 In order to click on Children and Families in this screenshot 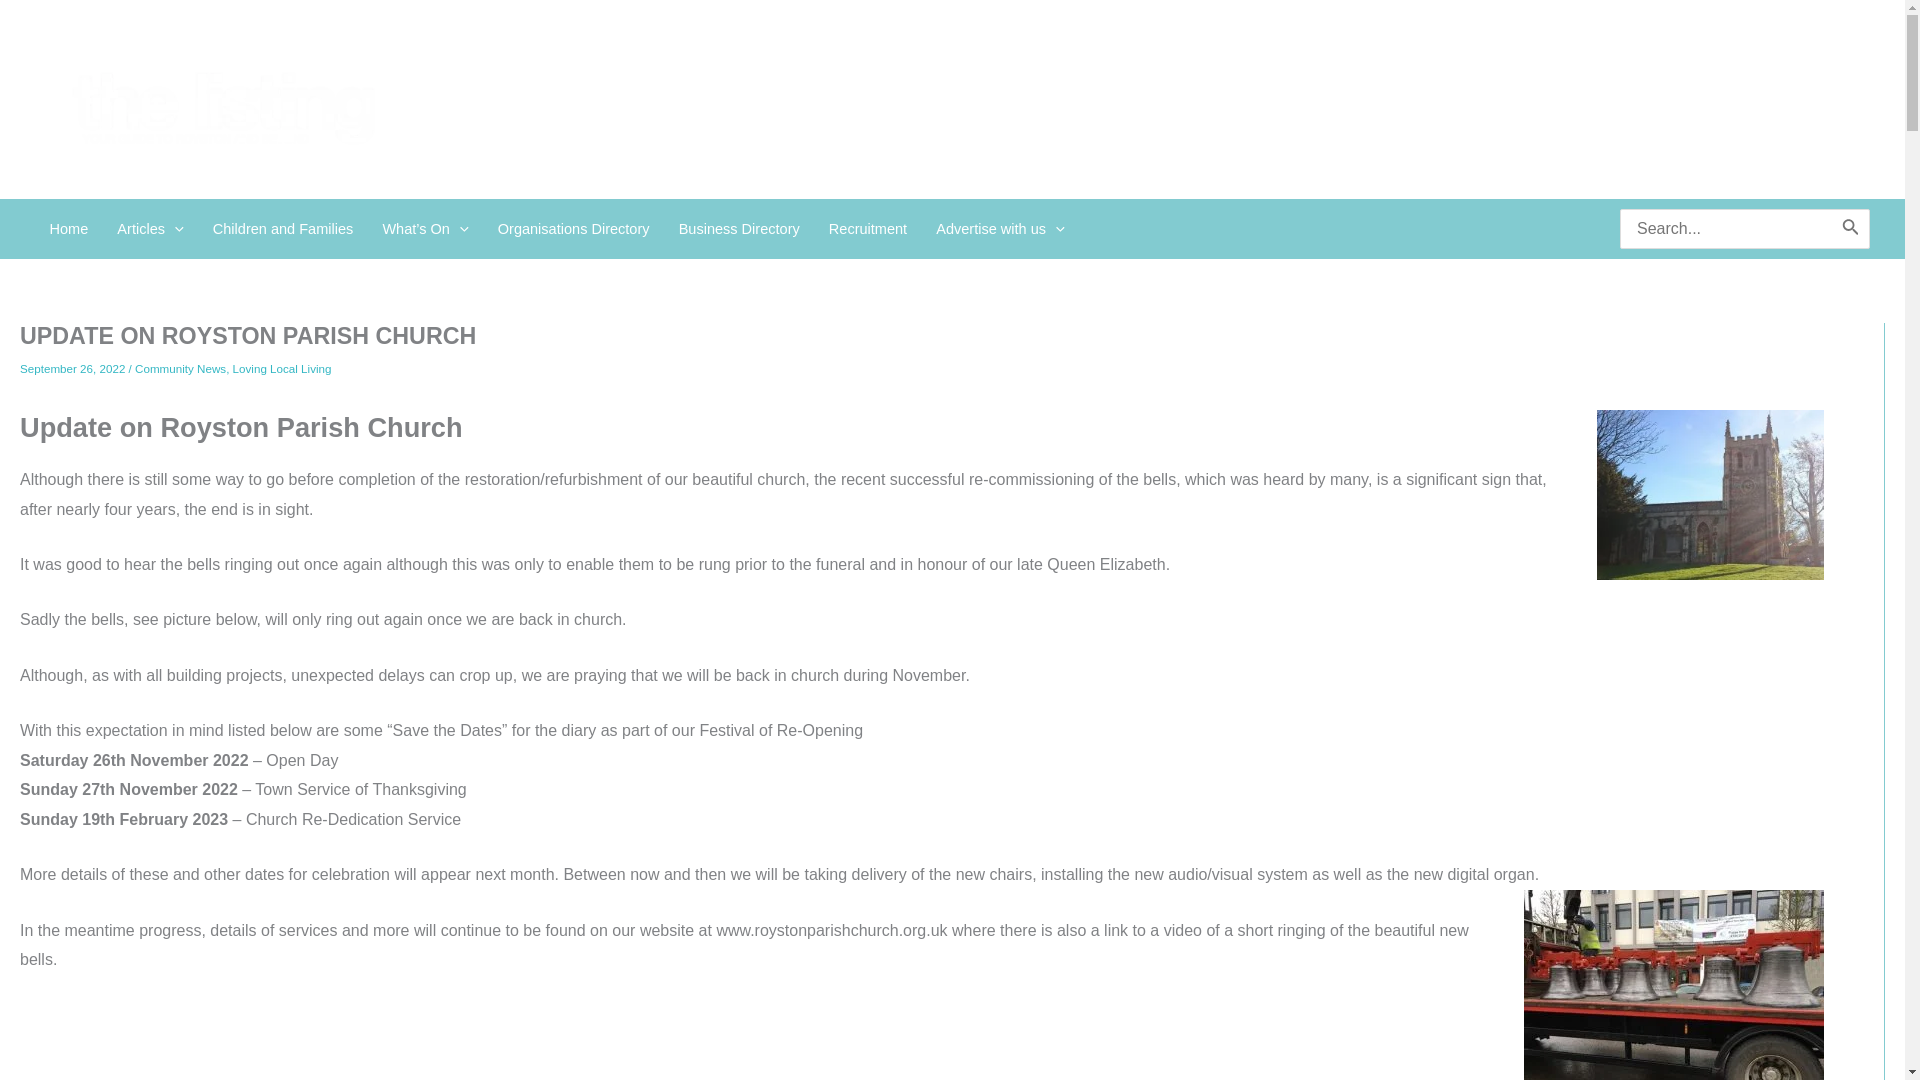, I will do `click(282, 228)`.